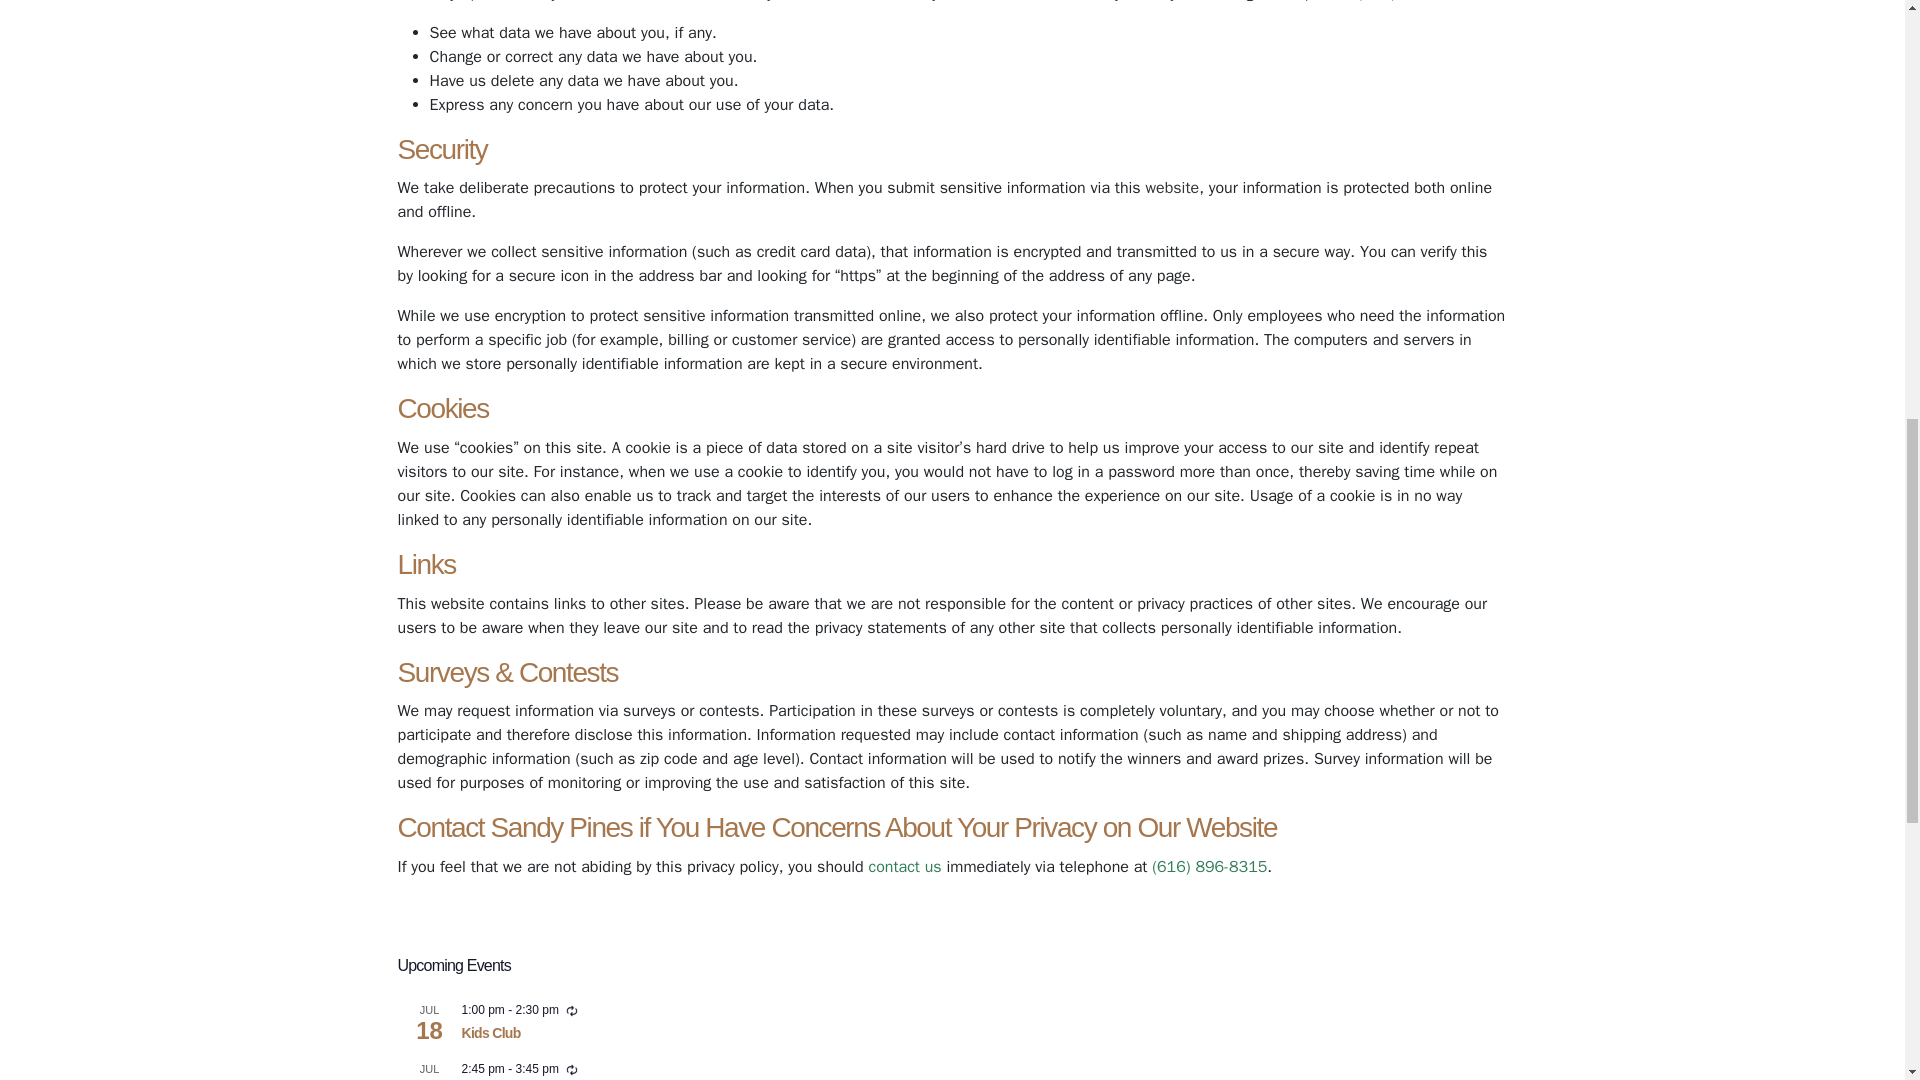 The height and width of the screenshot is (1080, 1920). Describe the element at coordinates (491, 1033) in the screenshot. I see `Kids Club` at that location.